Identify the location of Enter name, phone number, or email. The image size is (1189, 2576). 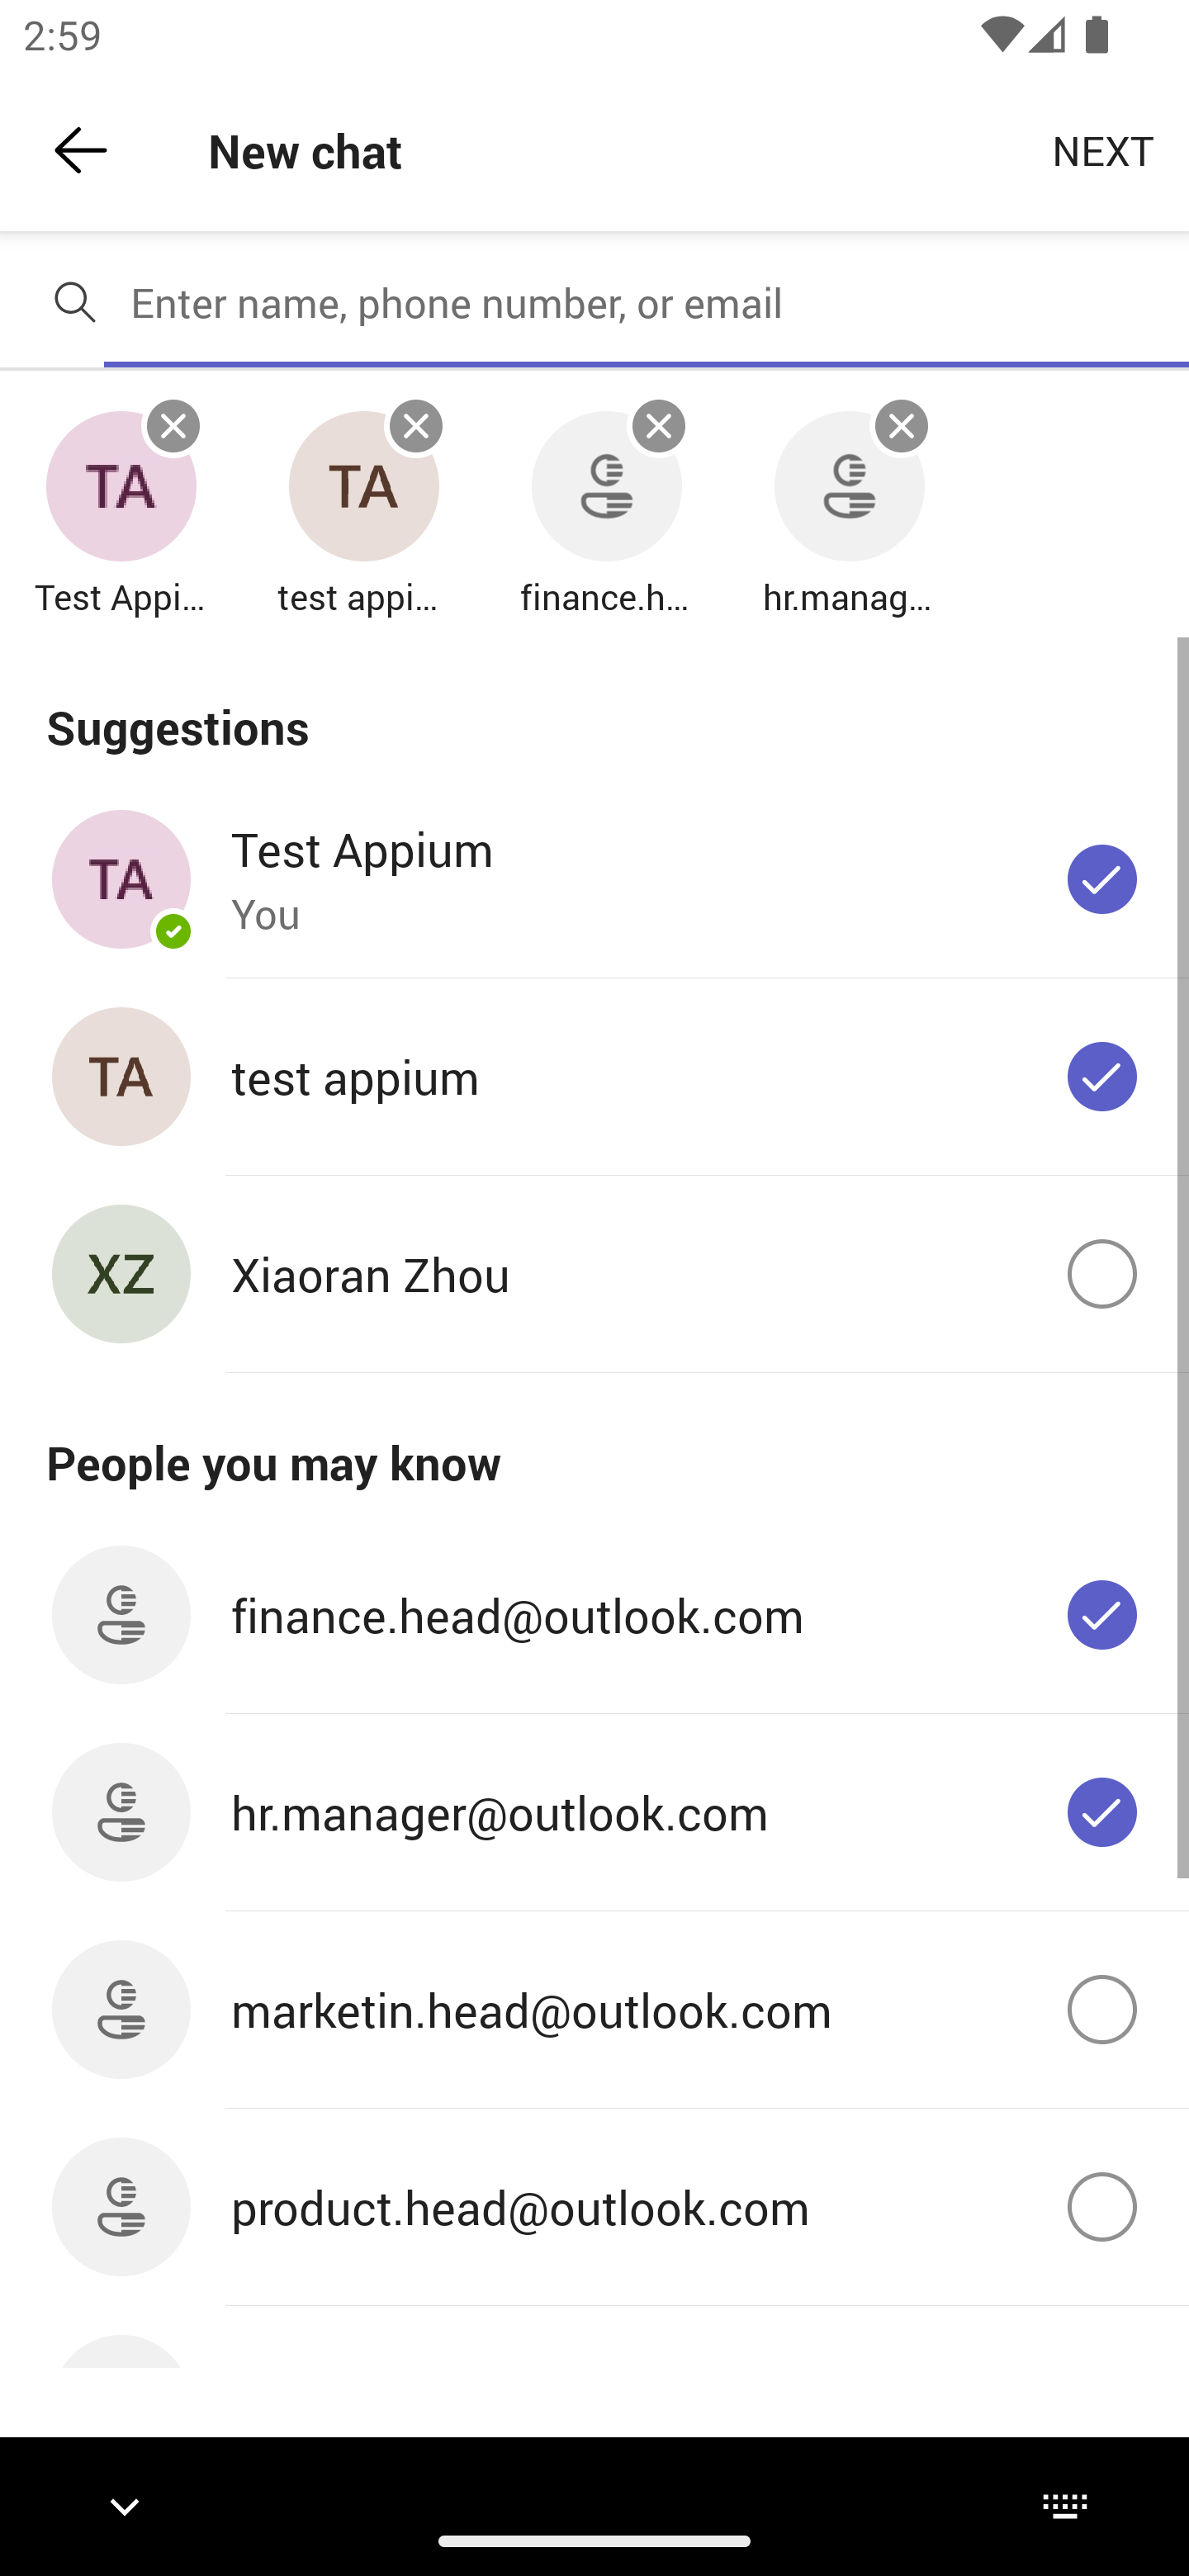
(647, 302).